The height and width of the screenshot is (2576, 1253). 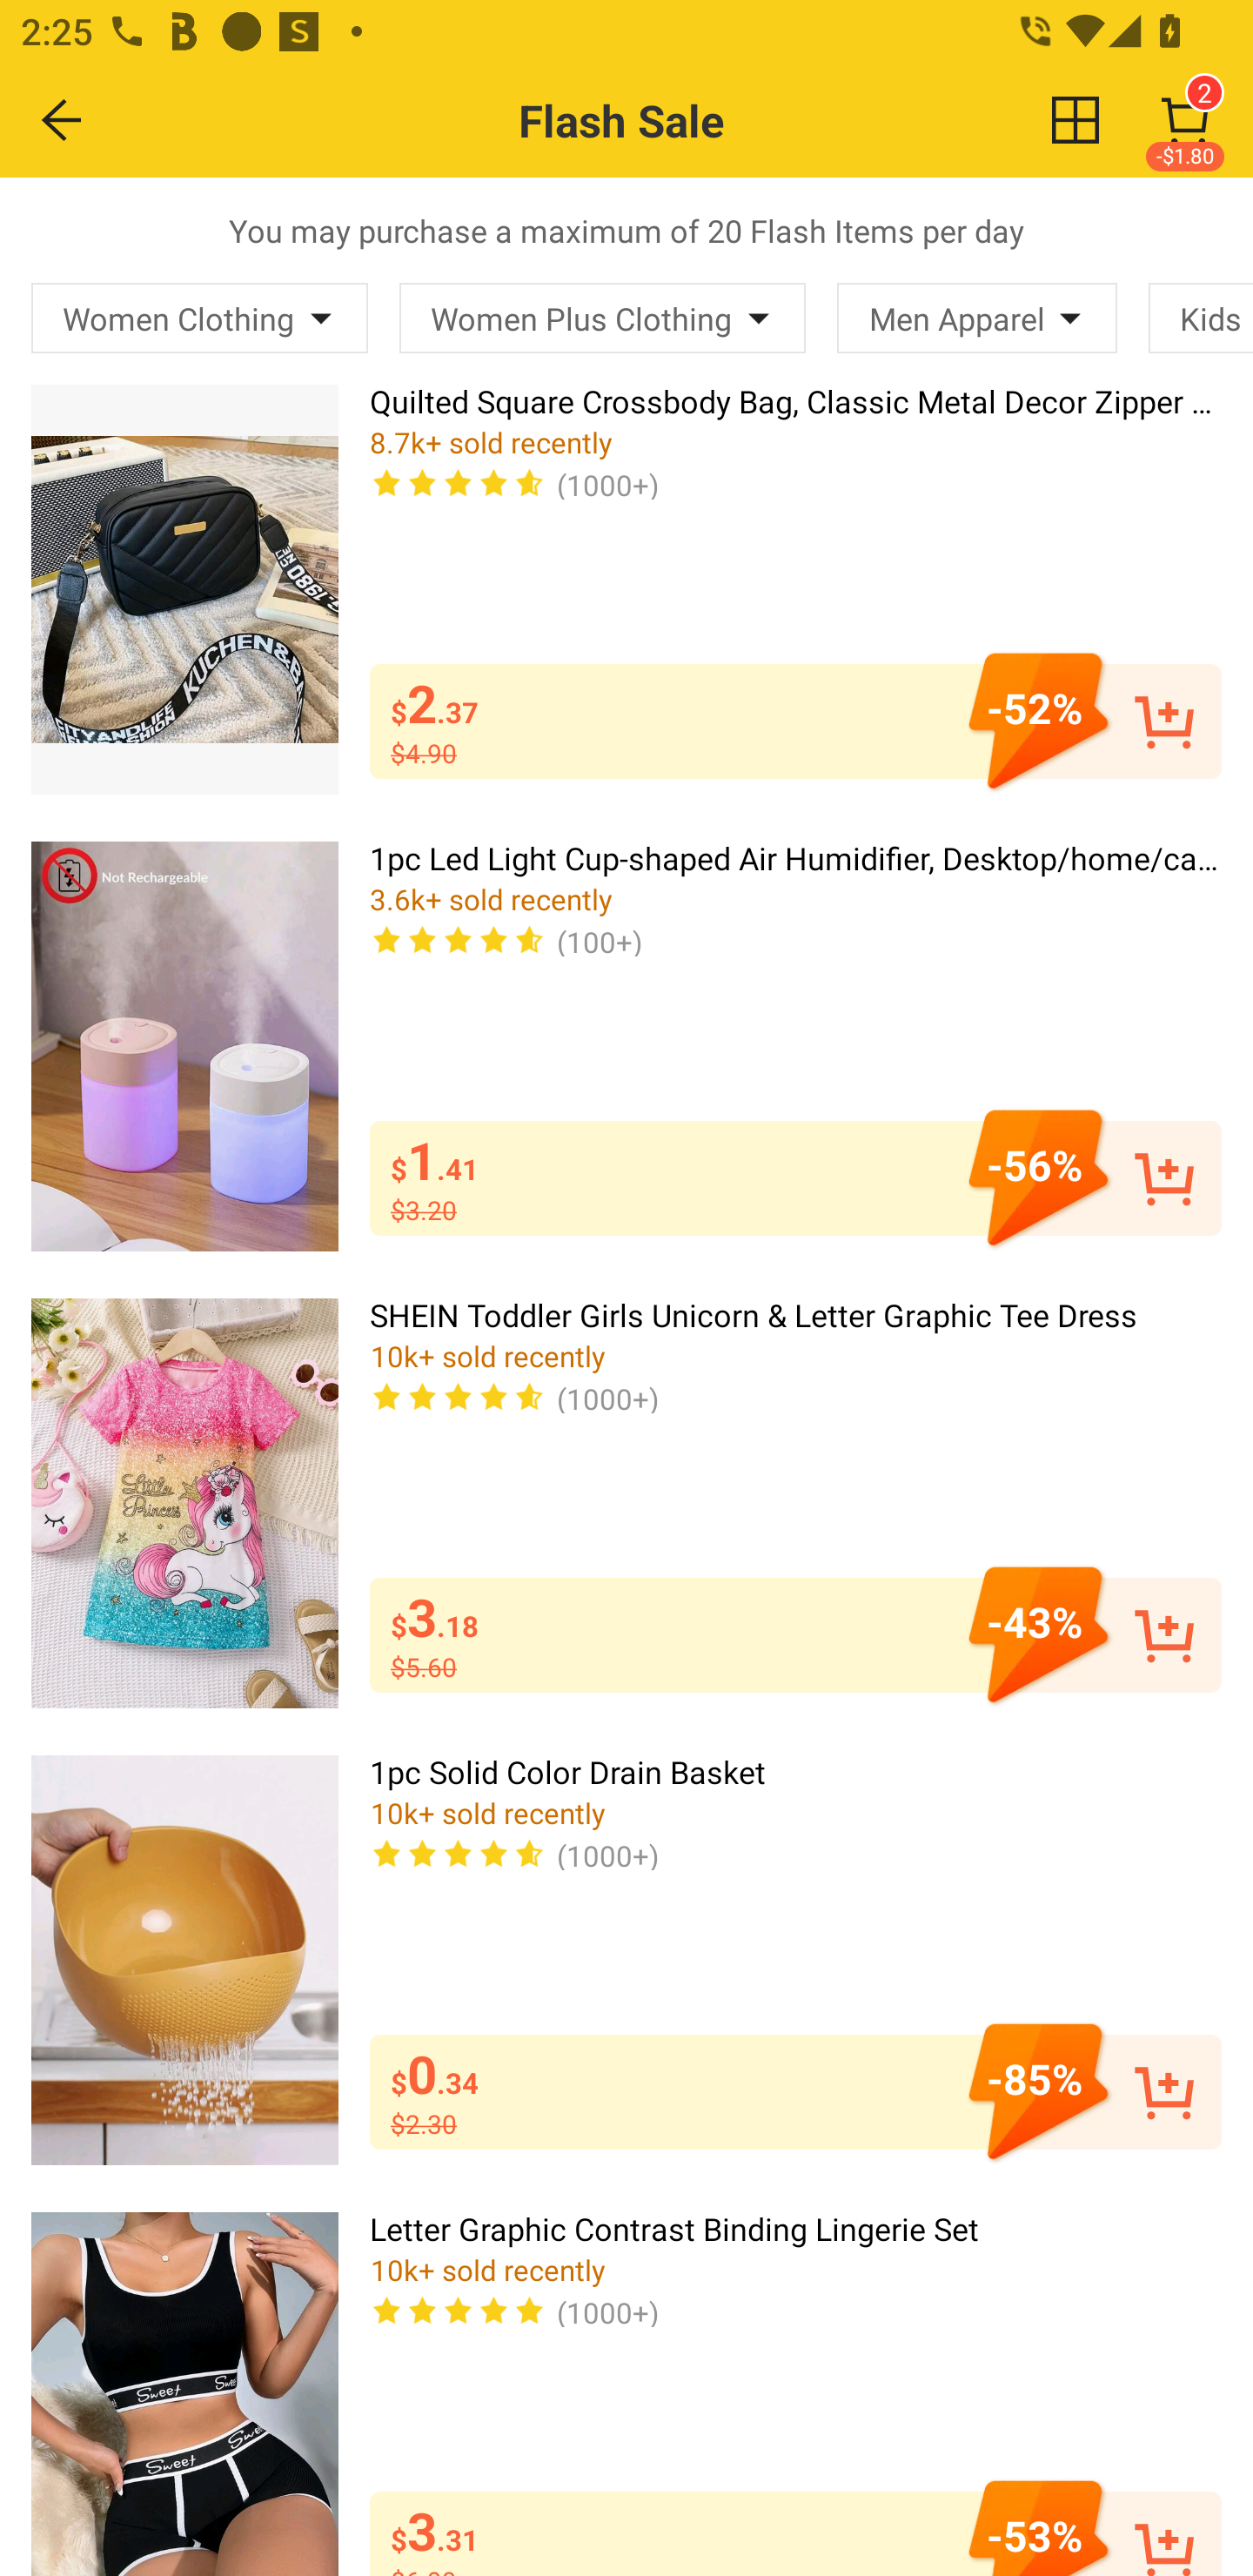 What do you see at coordinates (602, 318) in the screenshot?
I see `Women Plus Clothing` at bounding box center [602, 318].